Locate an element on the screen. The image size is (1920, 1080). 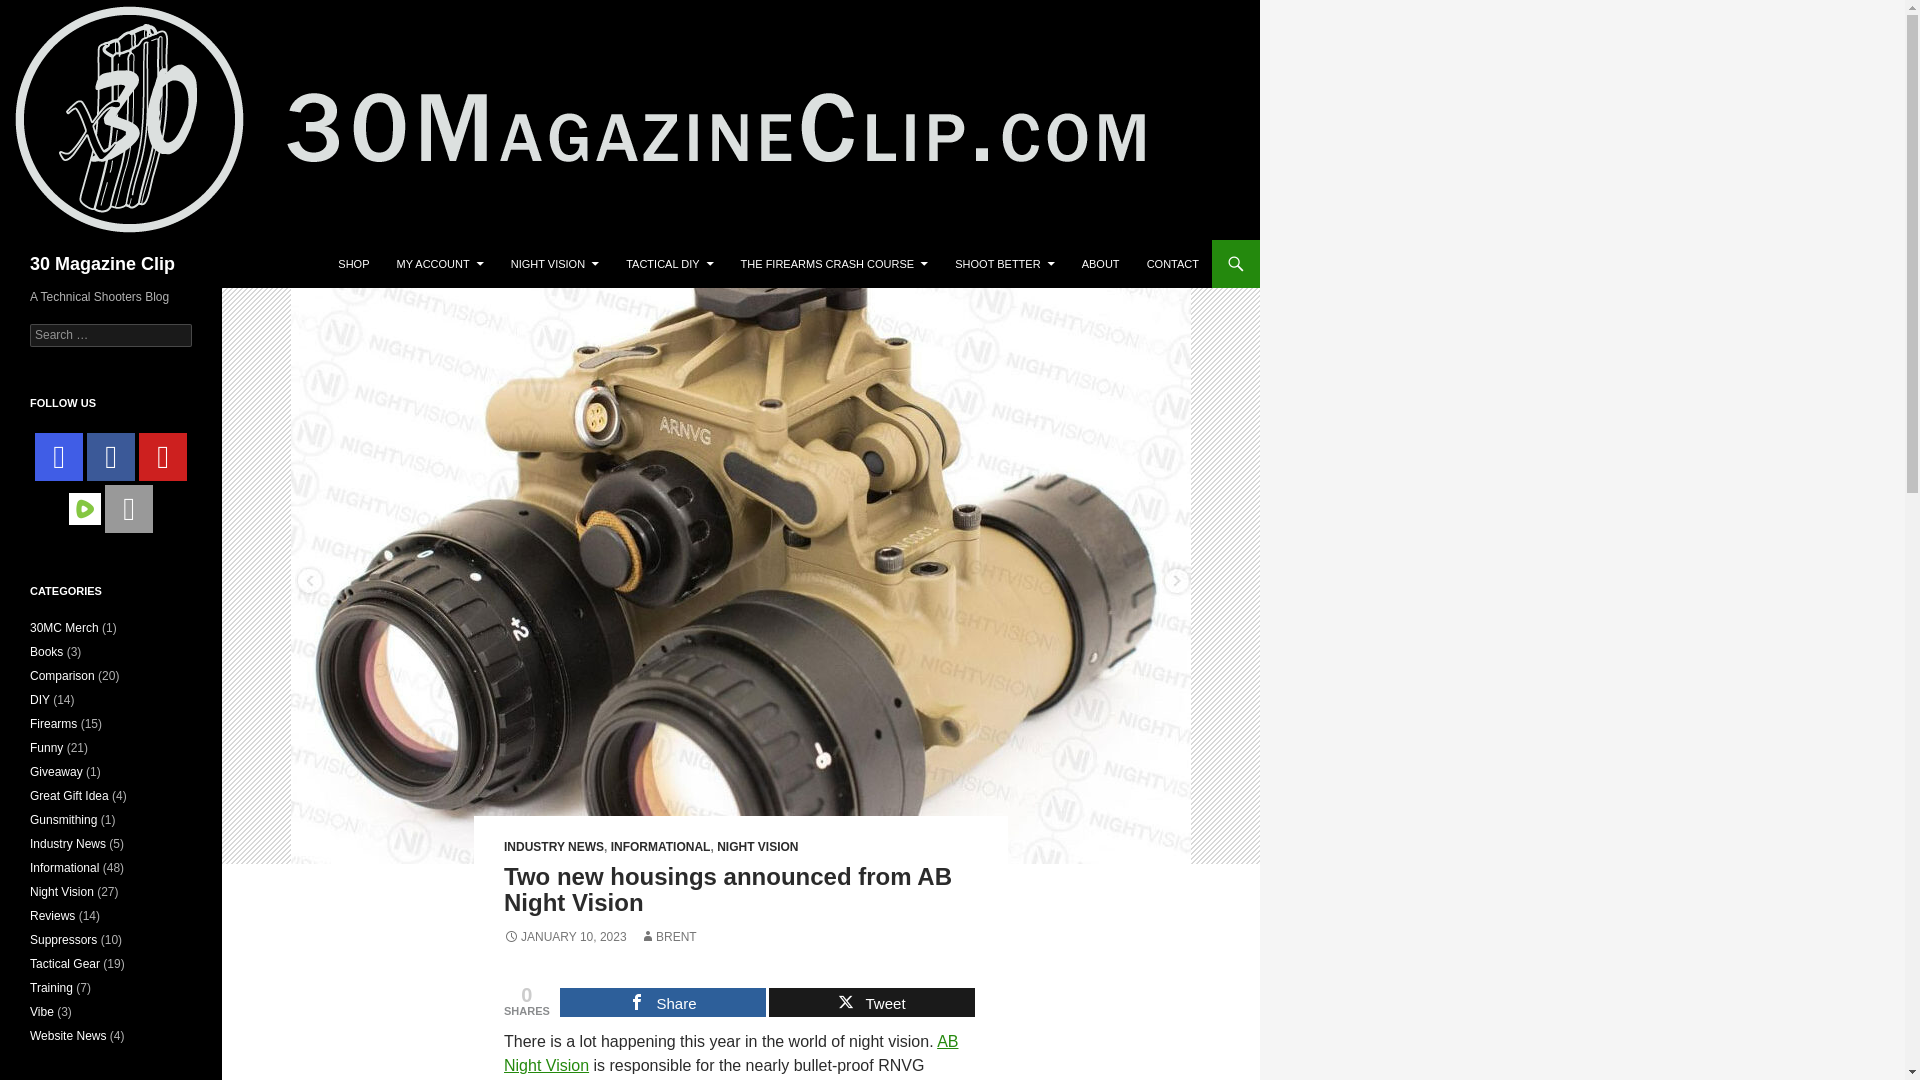
rumble is located at coordinates (85, 508).